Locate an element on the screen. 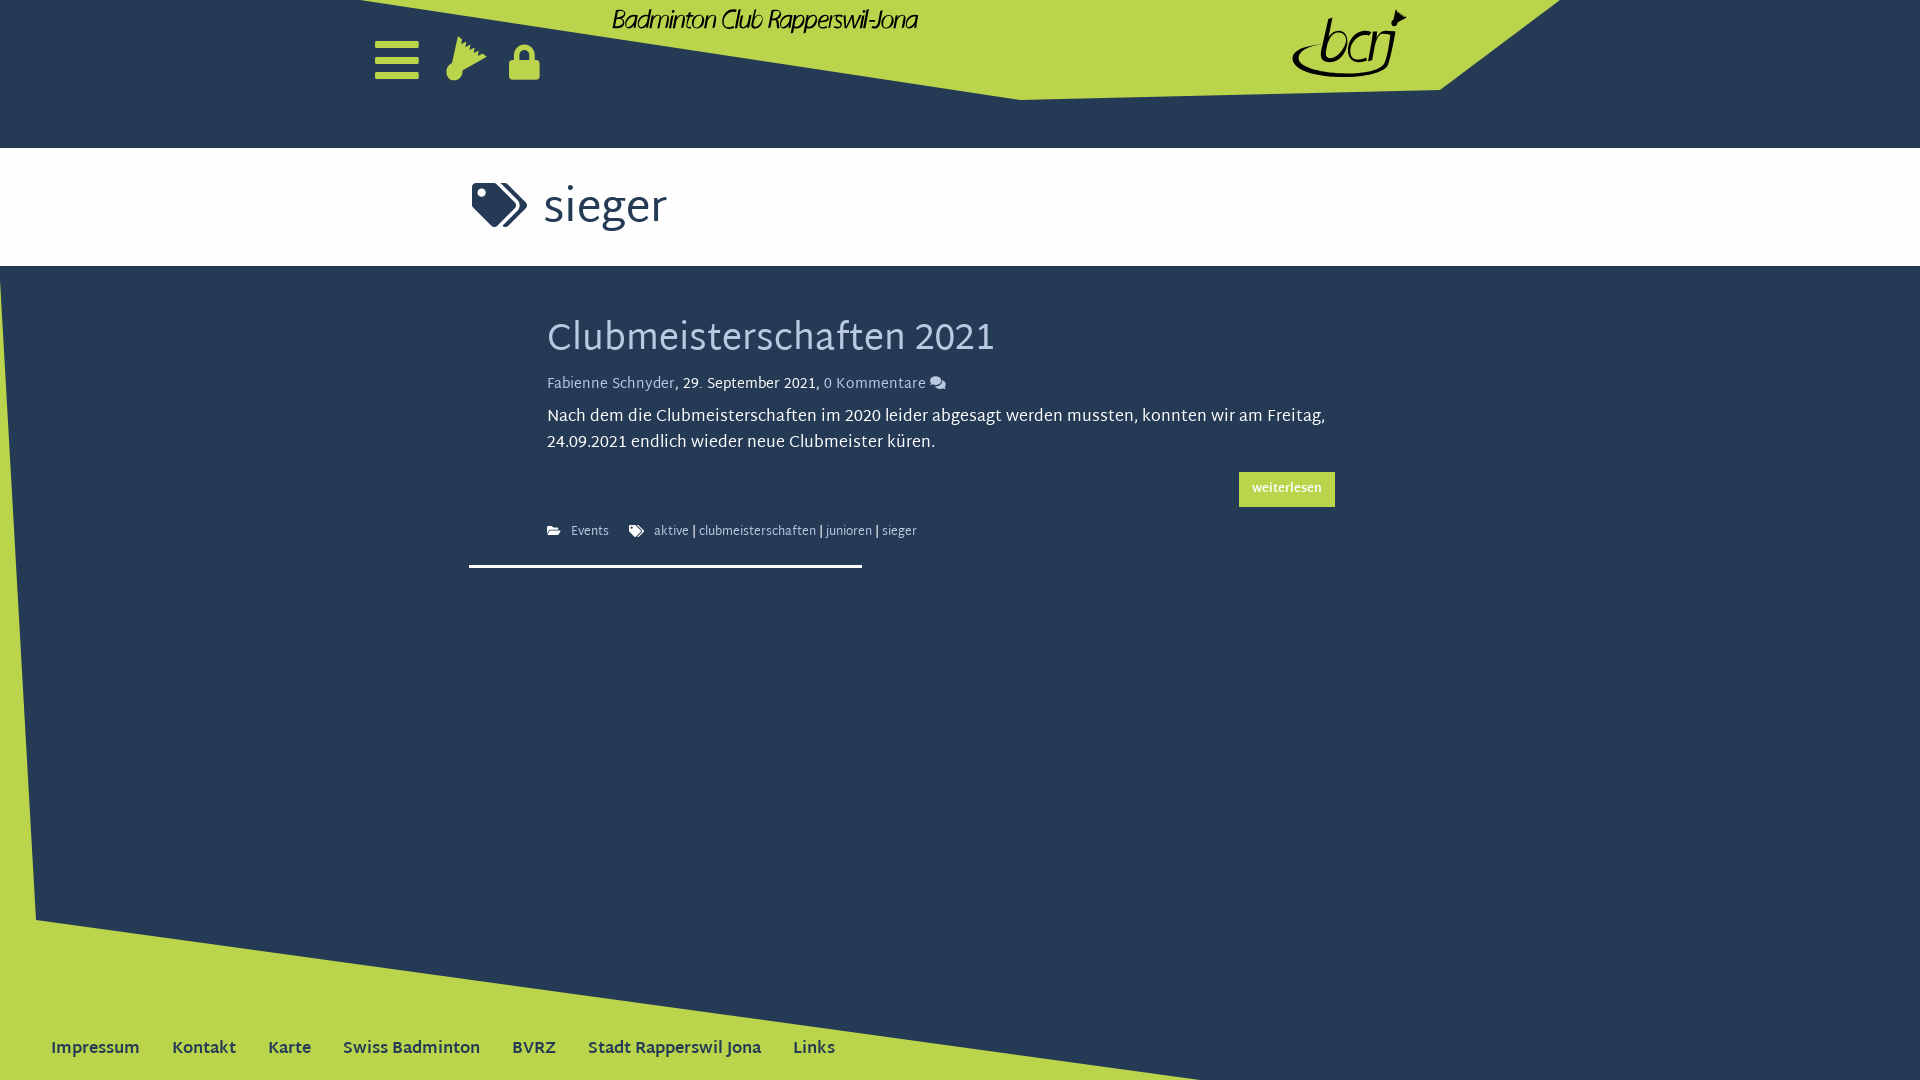 The image size is (1920, 1080). Impressum is located at coordinates (96, 1050).